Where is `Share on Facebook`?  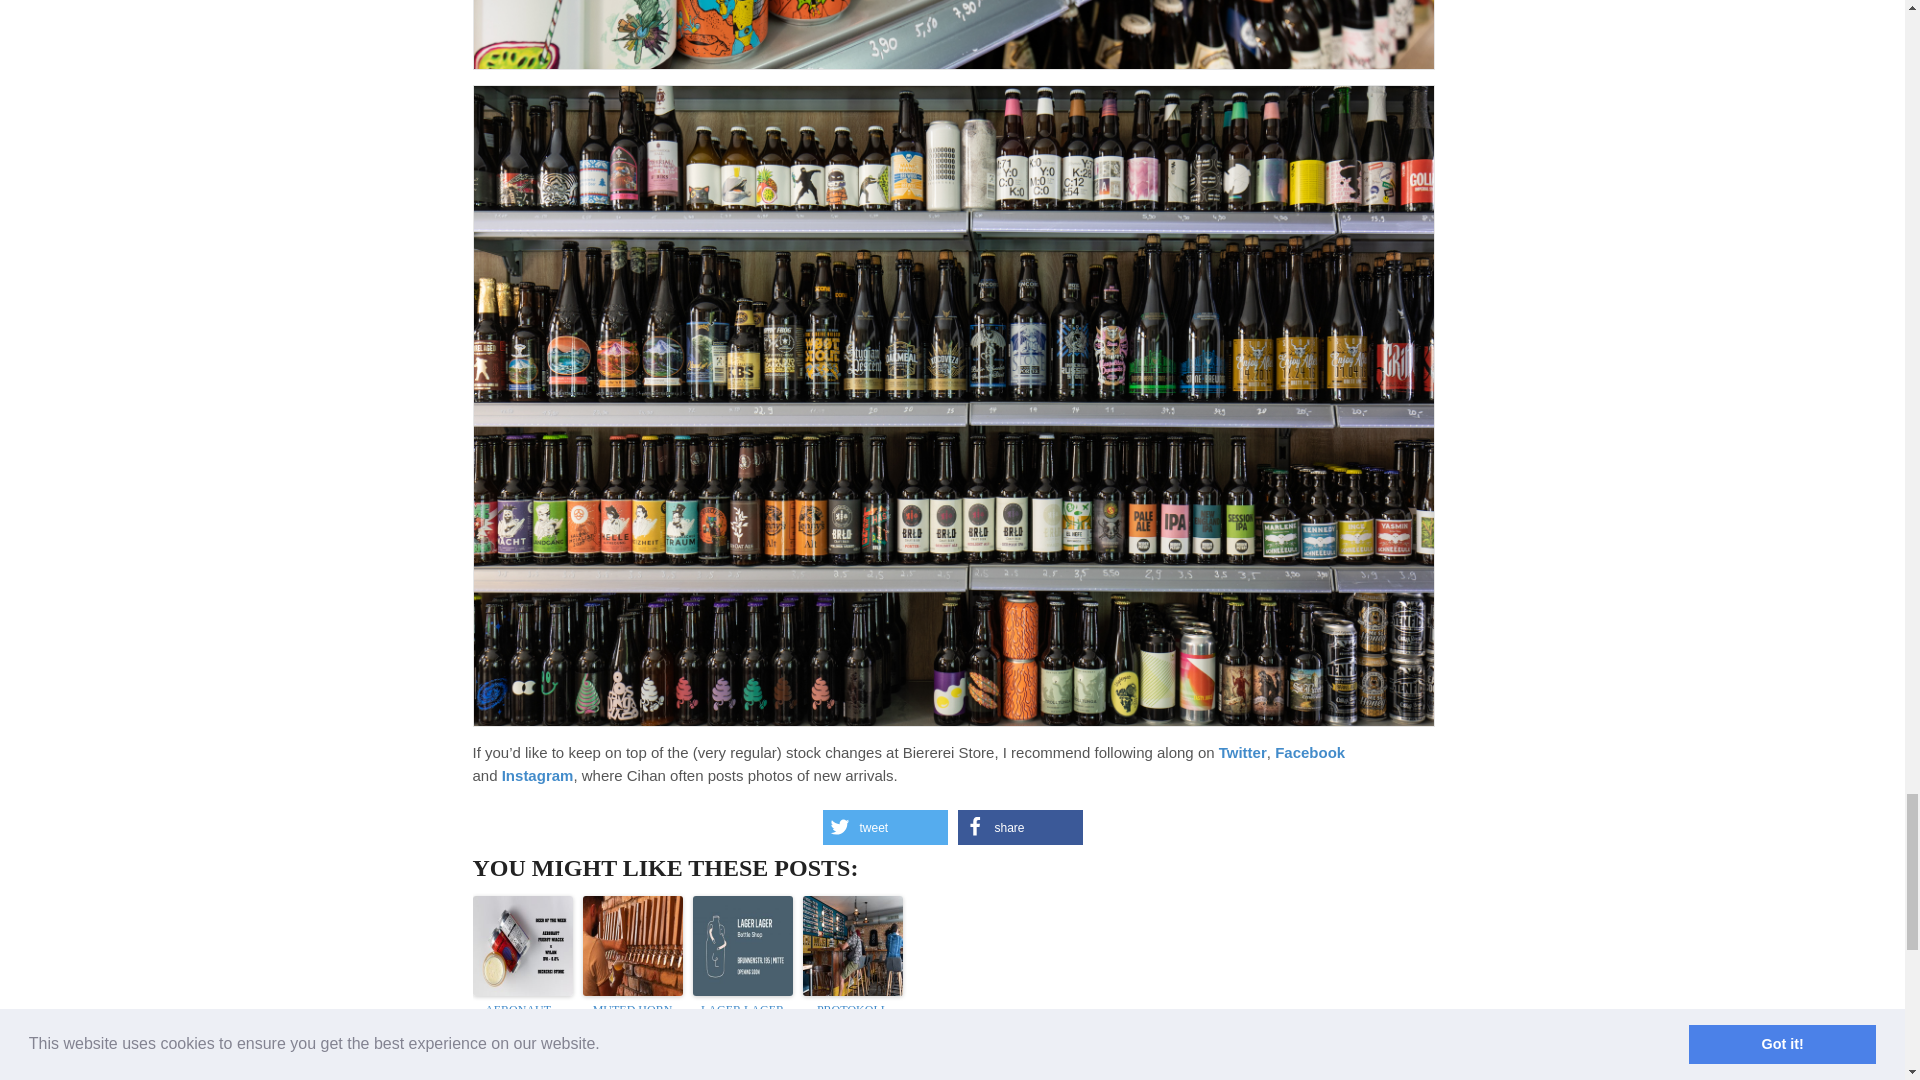 Share on Facebook is located at coordinates (1020, 827).